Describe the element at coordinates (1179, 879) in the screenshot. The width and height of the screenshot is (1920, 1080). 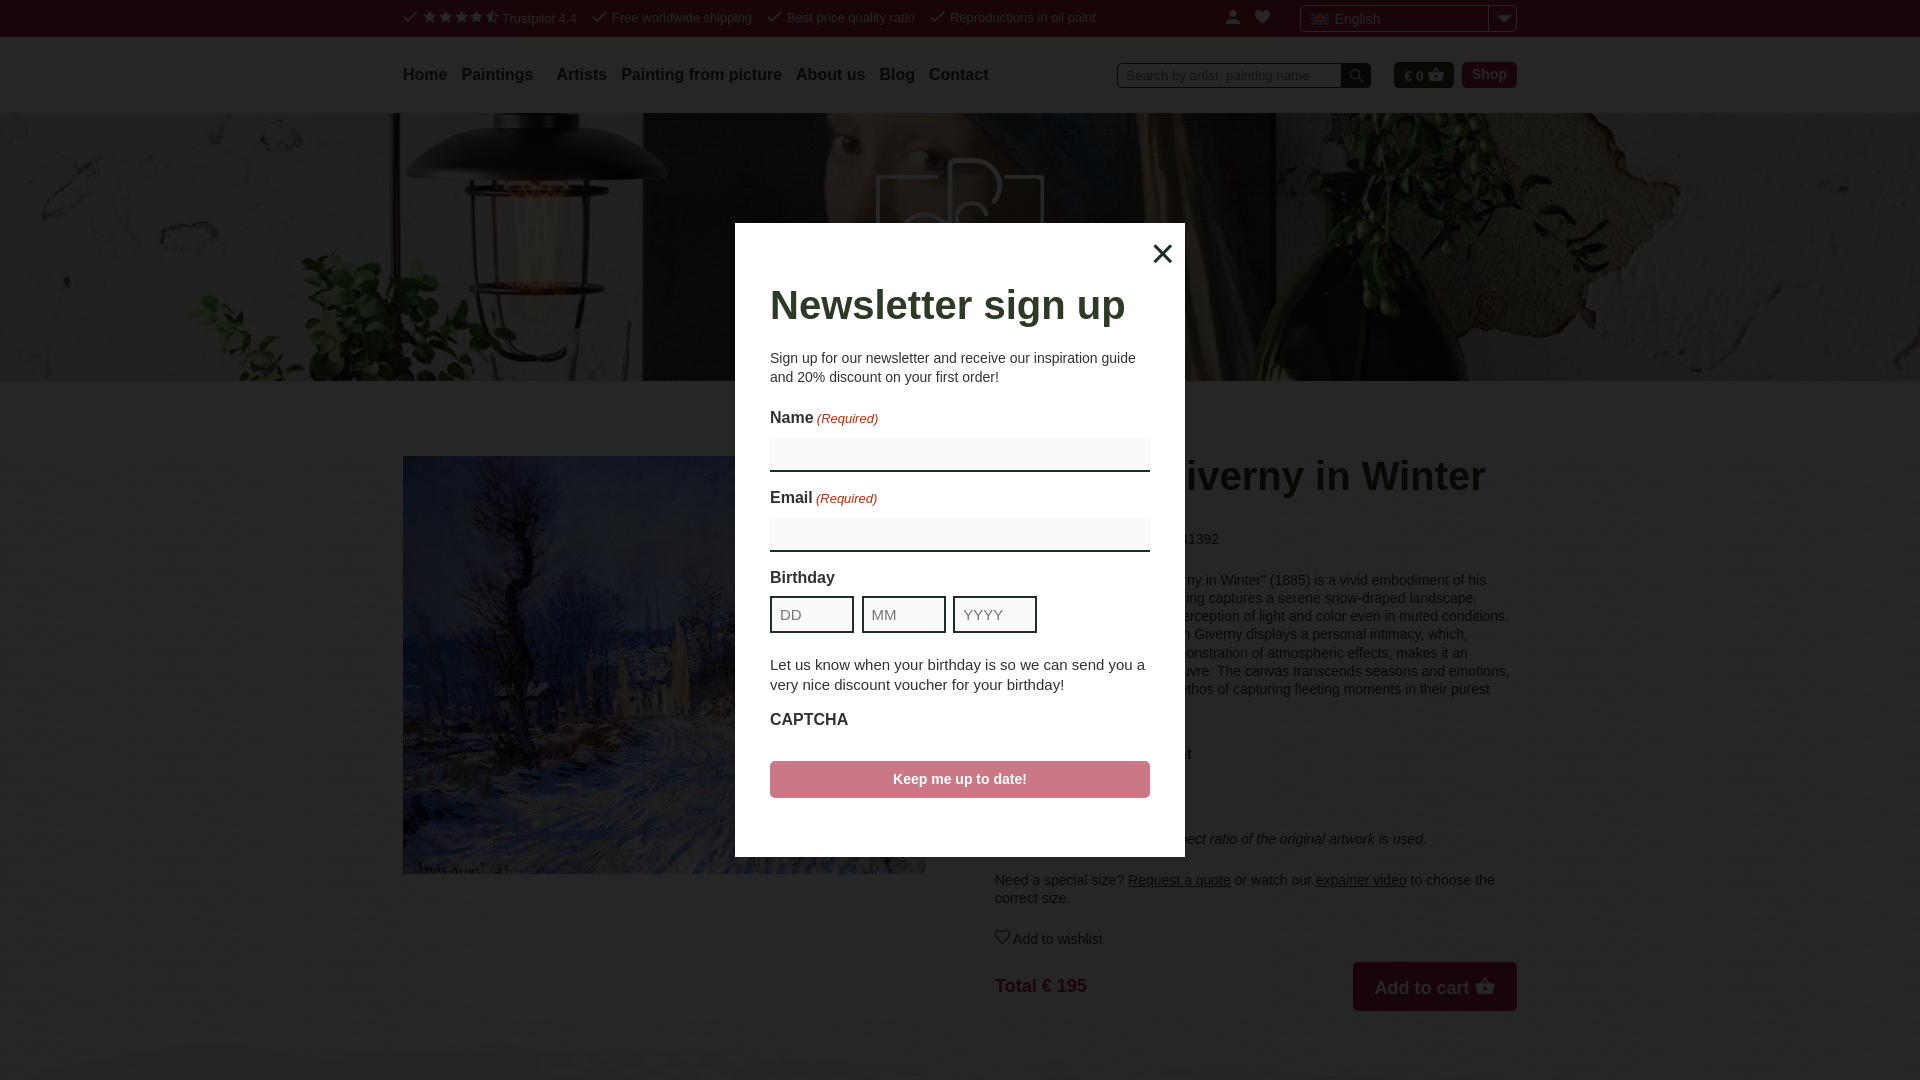
I see `Request a quote` at that location.